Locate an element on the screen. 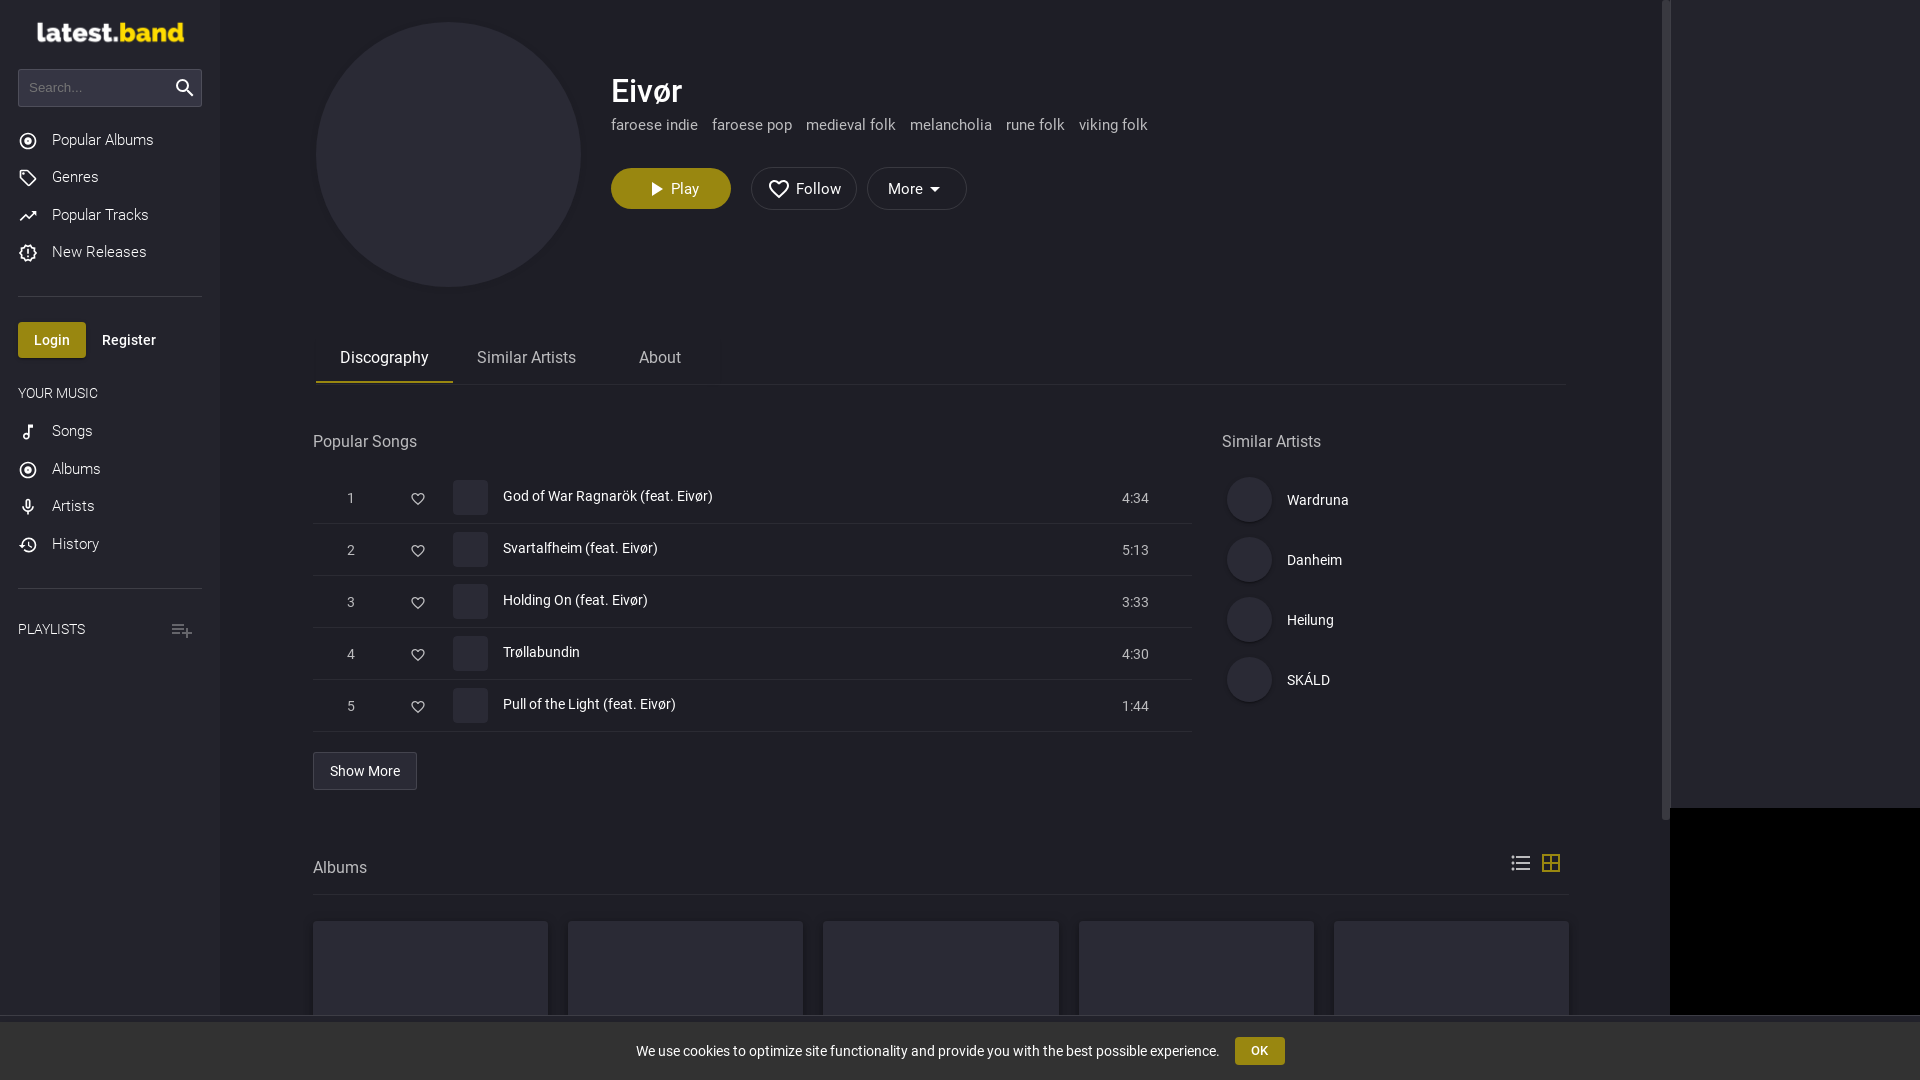  Genres is located at coordinates (110, 138).